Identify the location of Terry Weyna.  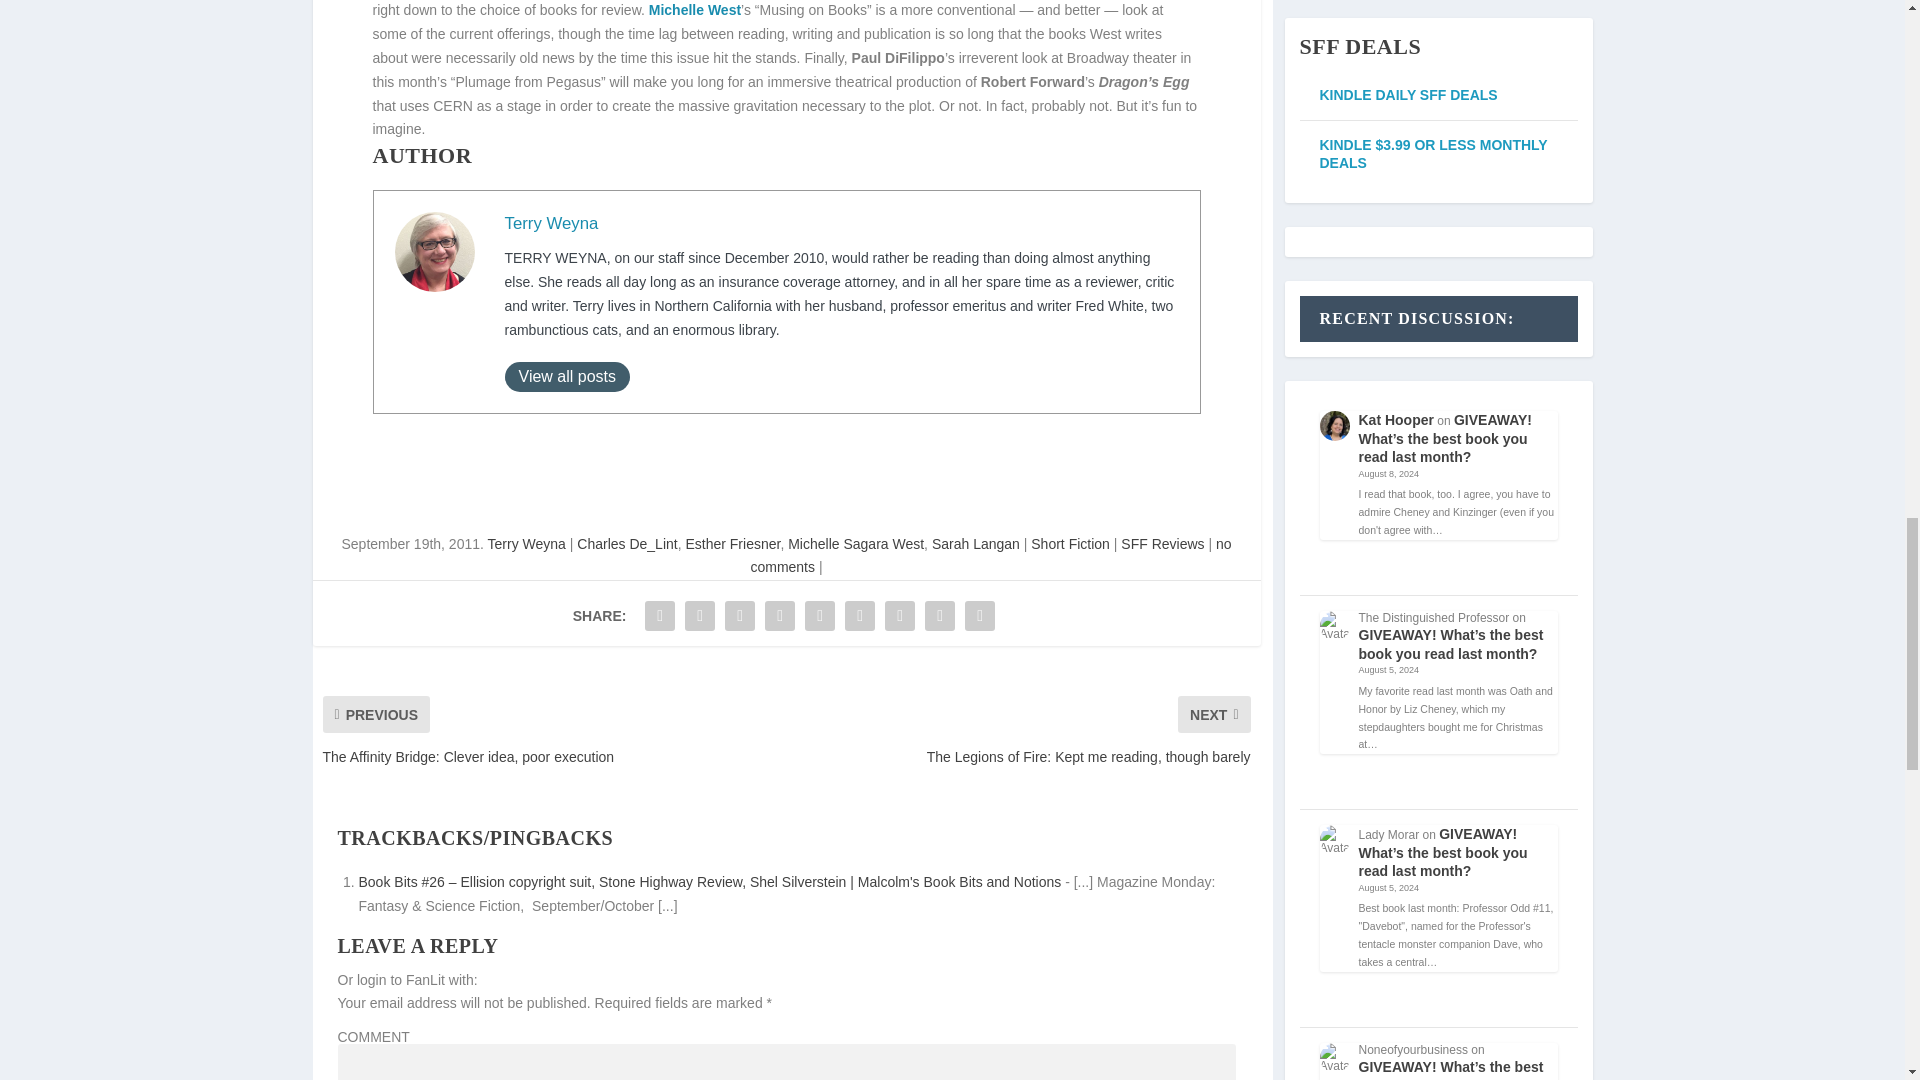
(550, 223).